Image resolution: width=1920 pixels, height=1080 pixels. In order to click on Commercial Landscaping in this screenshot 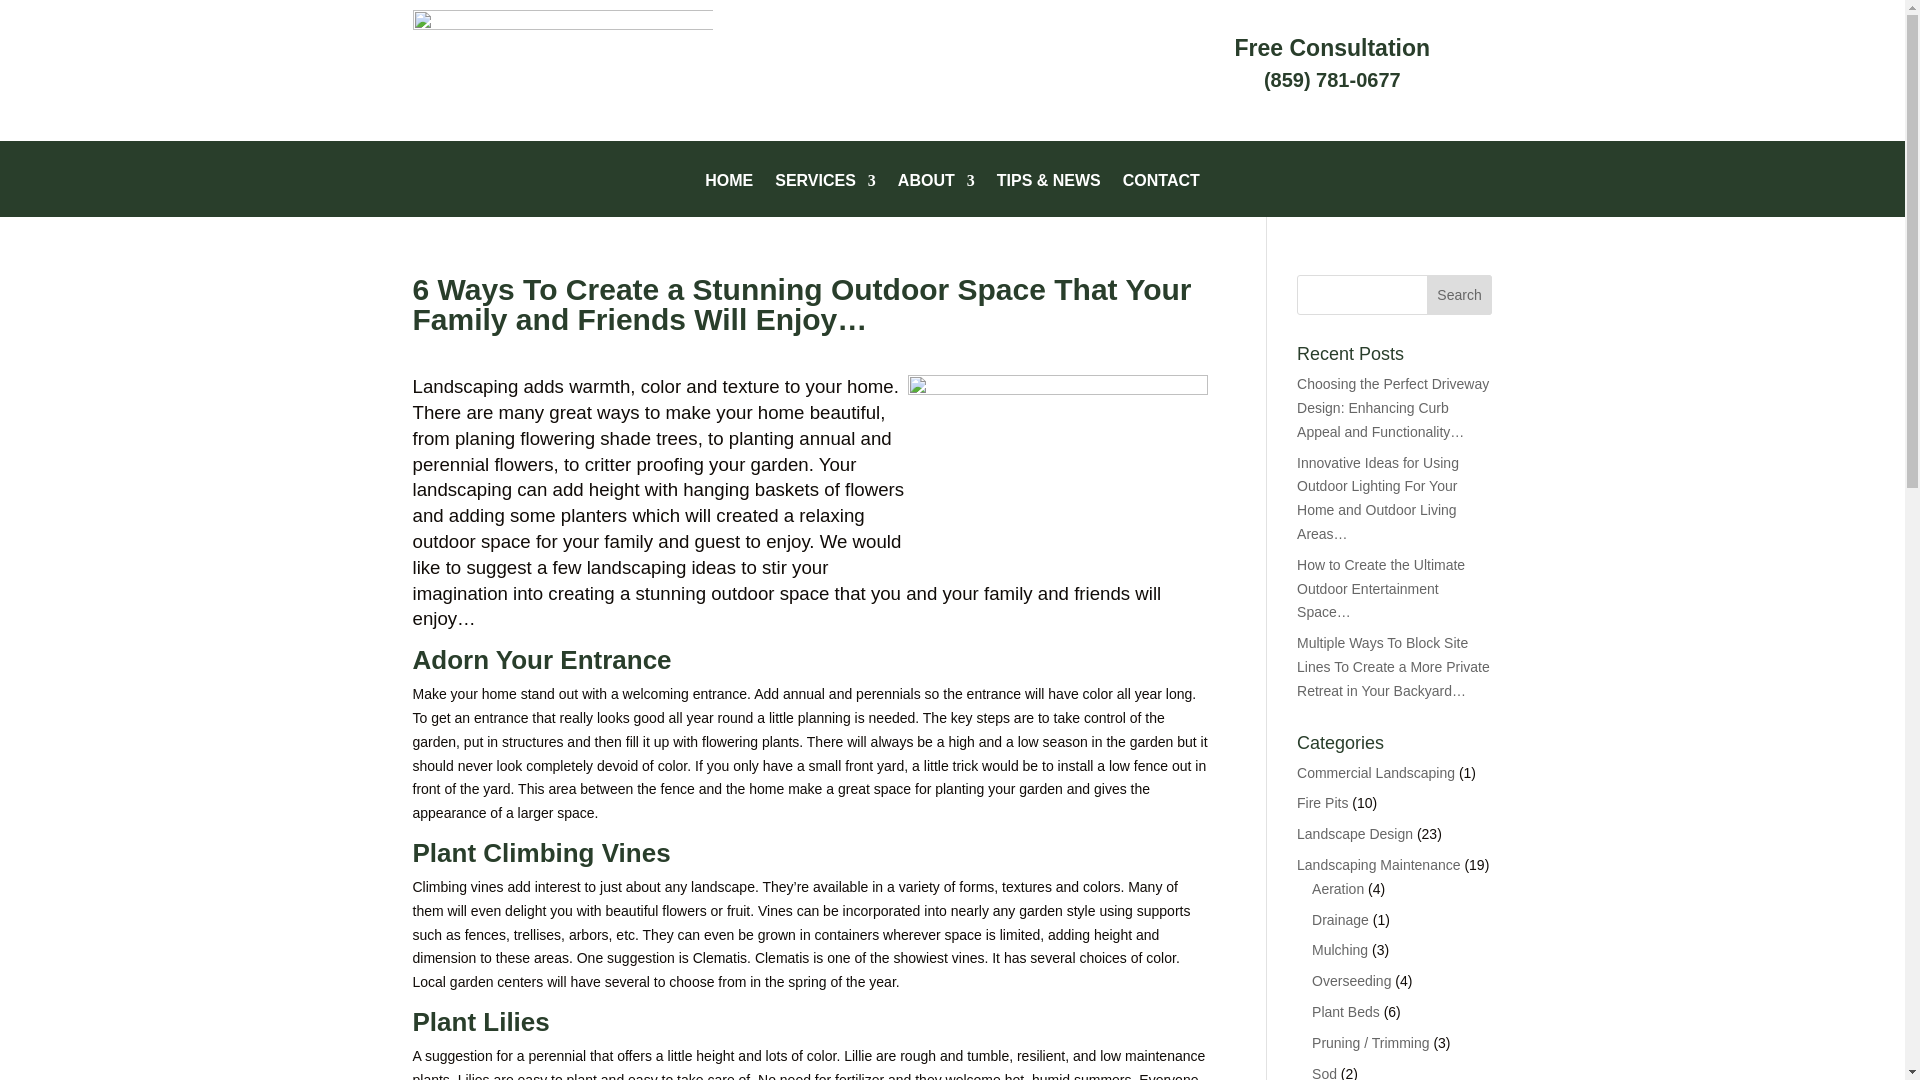, I will do `click(1376, 772)`.